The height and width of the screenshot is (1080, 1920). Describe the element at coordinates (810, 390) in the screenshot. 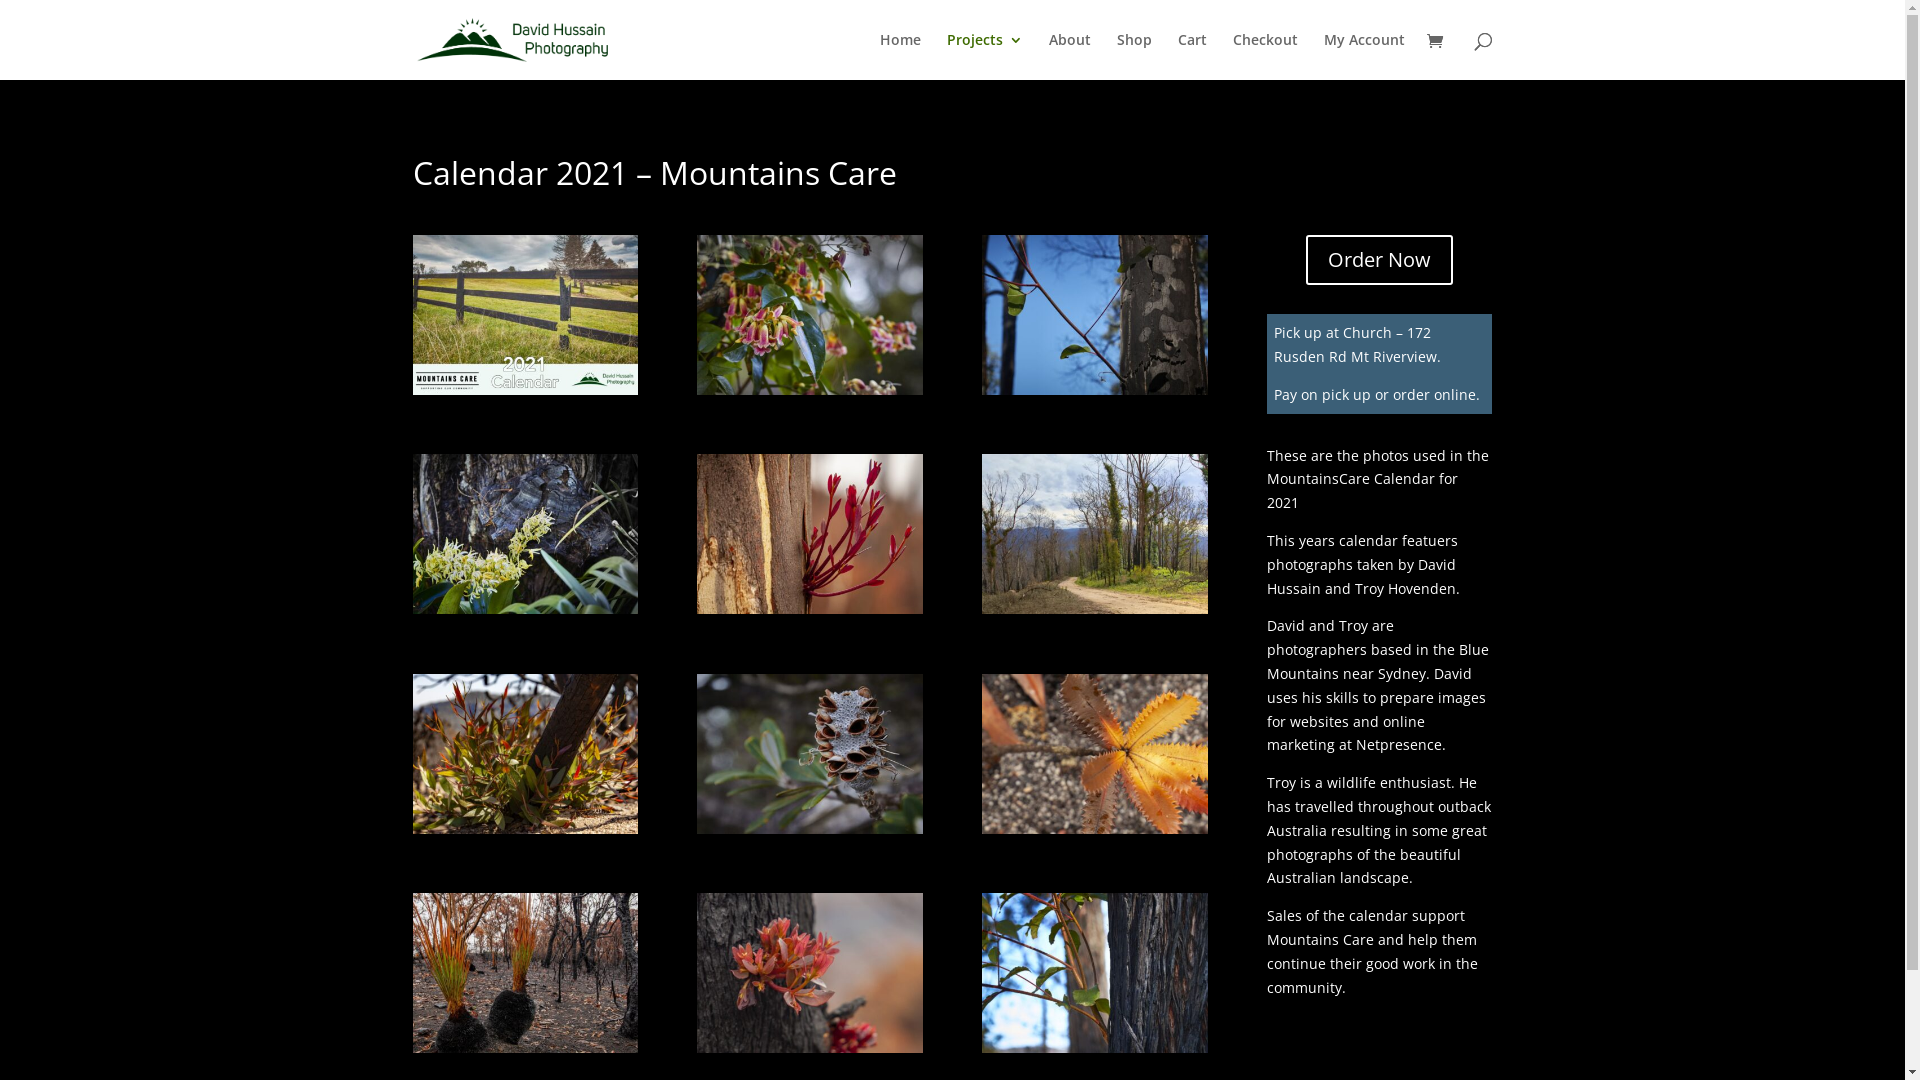

I see `12_Dec-1280` at that location.